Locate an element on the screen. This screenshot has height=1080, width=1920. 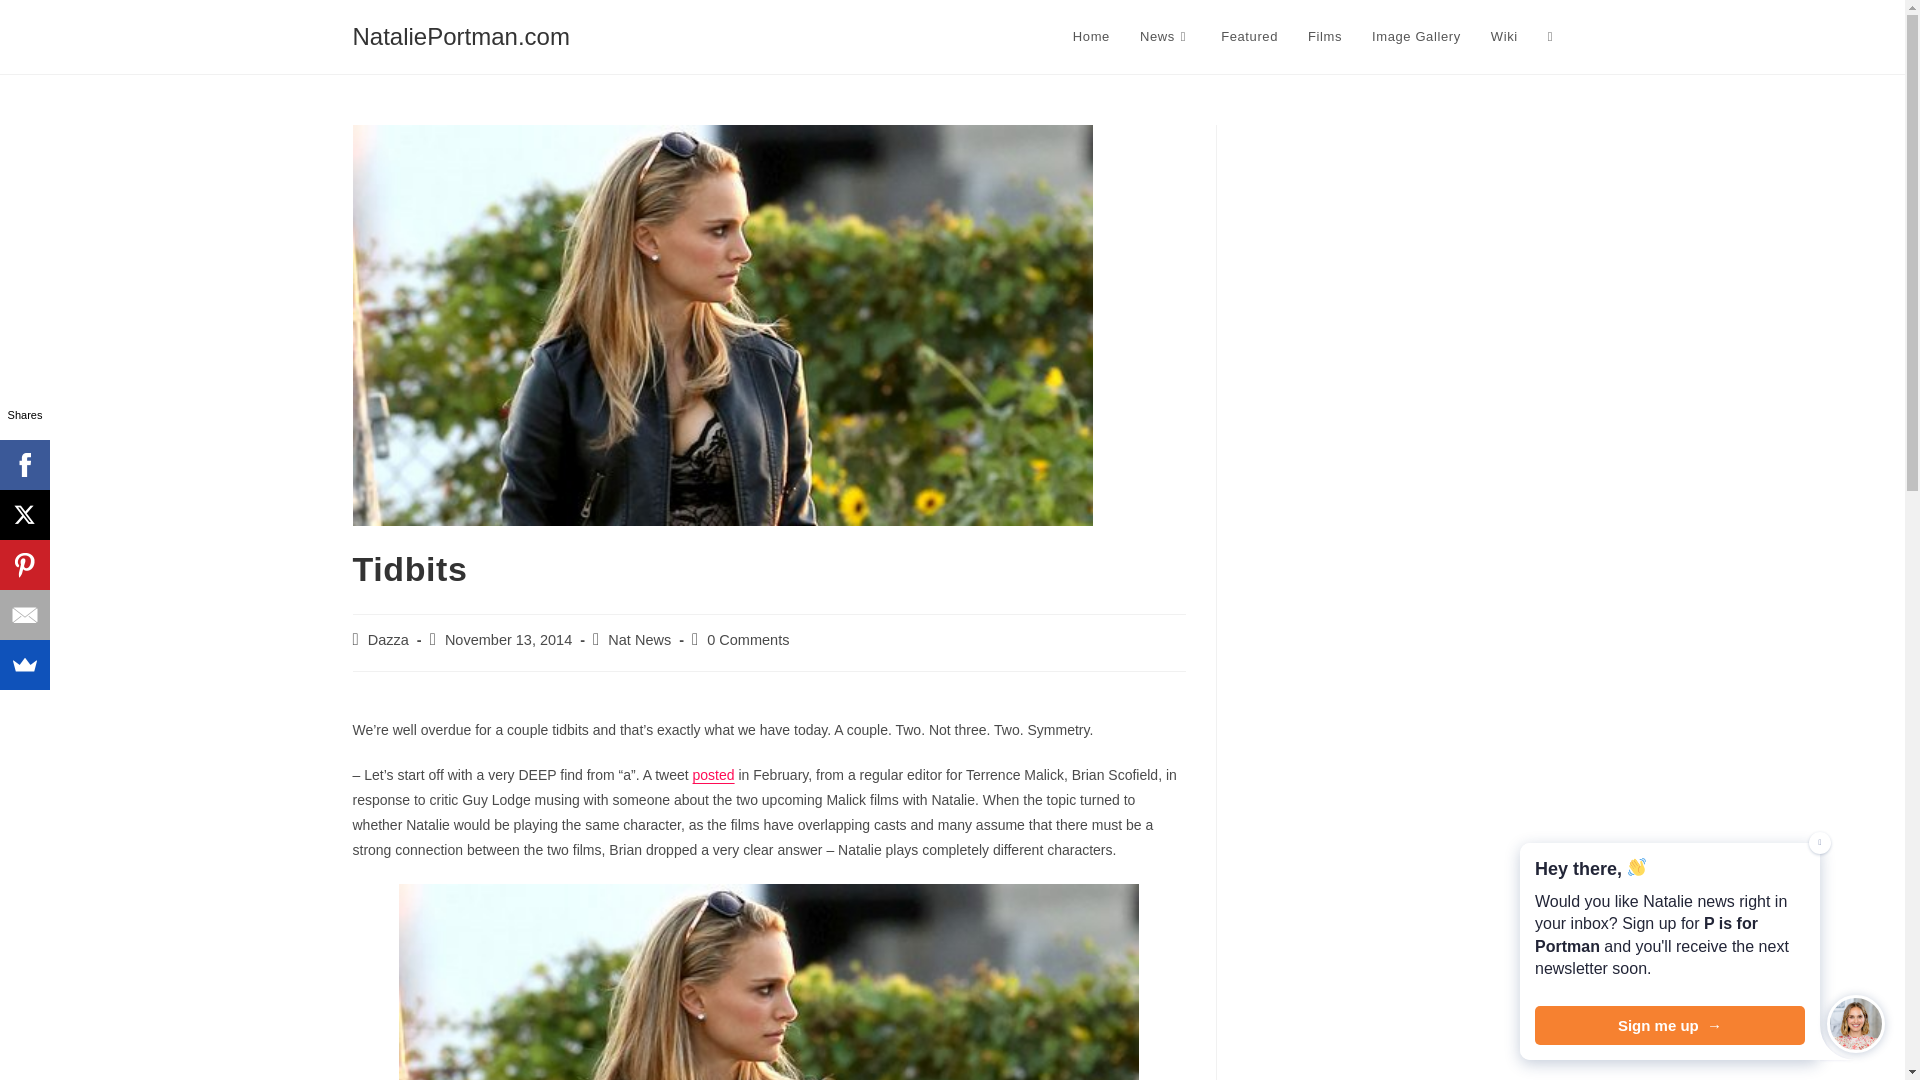
Pinterest is located at coordinates (24, 564).